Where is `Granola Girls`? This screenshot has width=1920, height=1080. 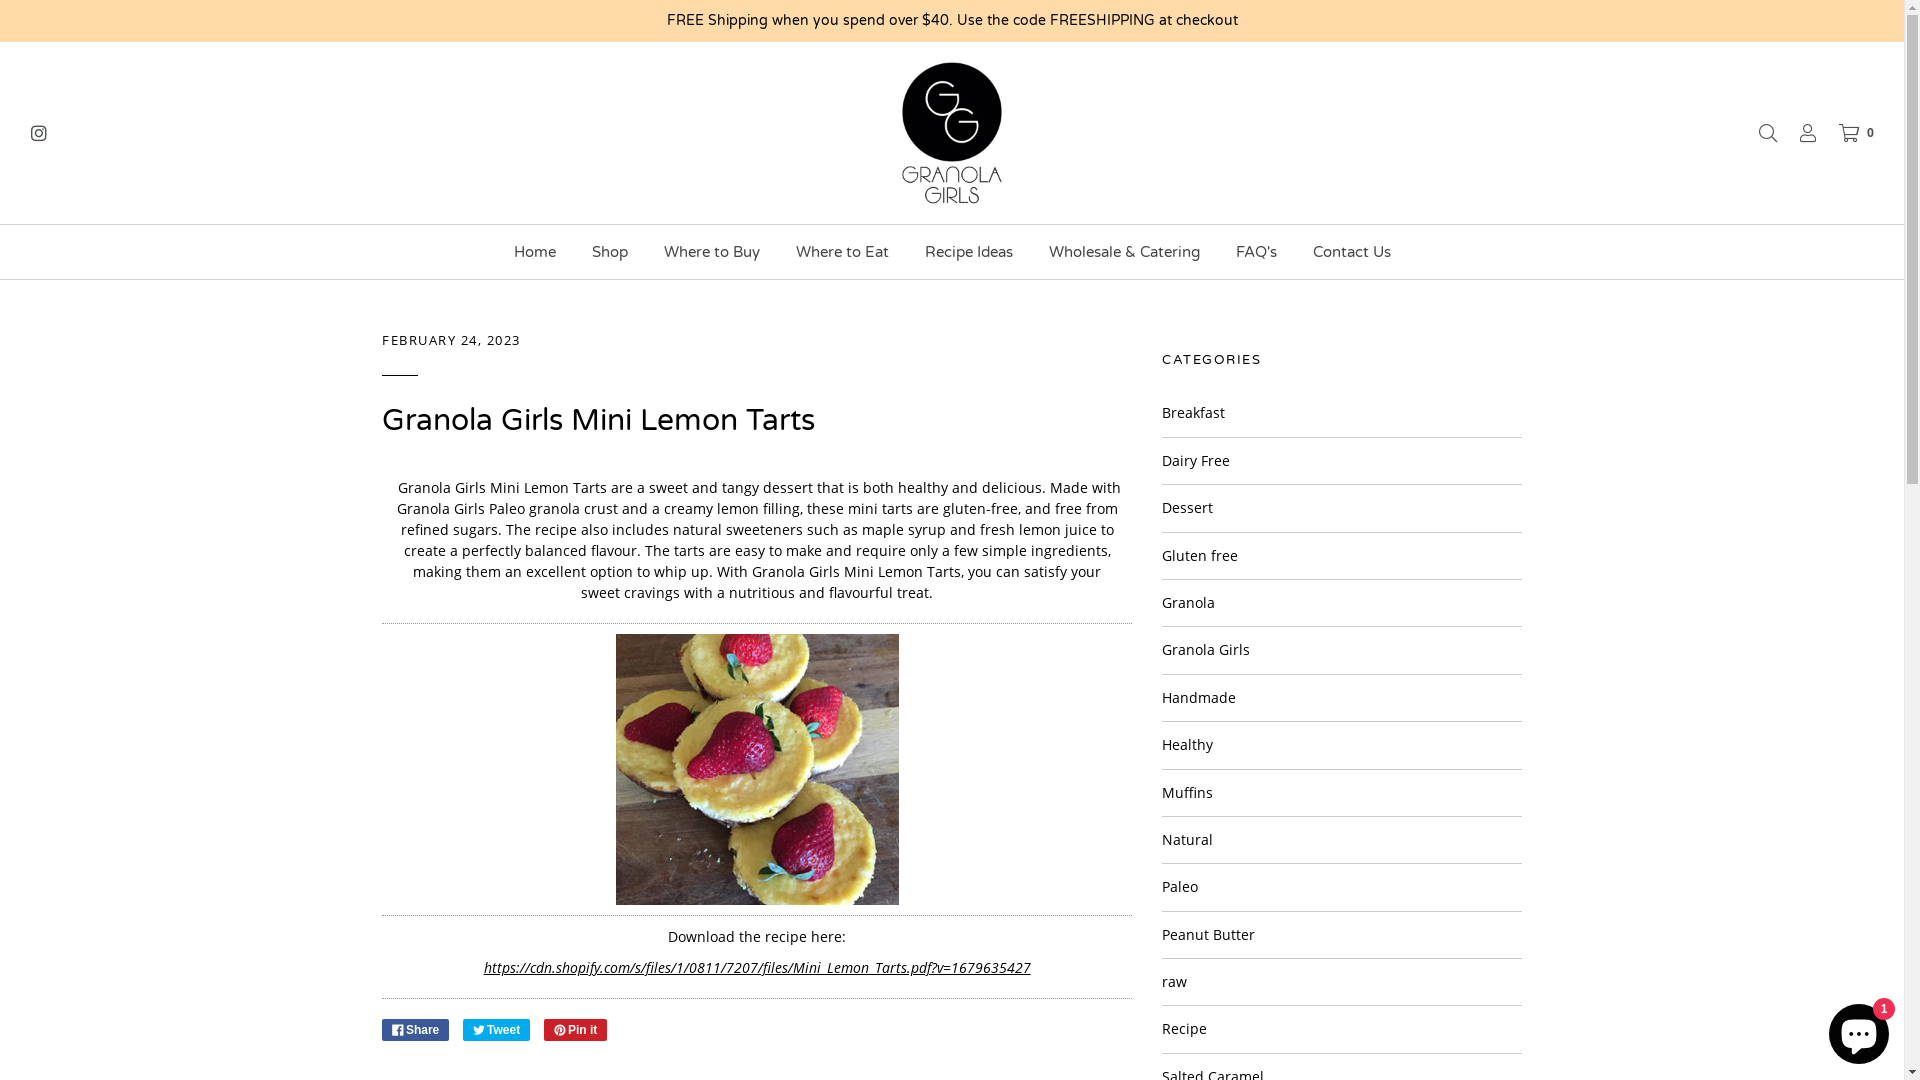
Granola Girls is located at coordinates (1206, 650).